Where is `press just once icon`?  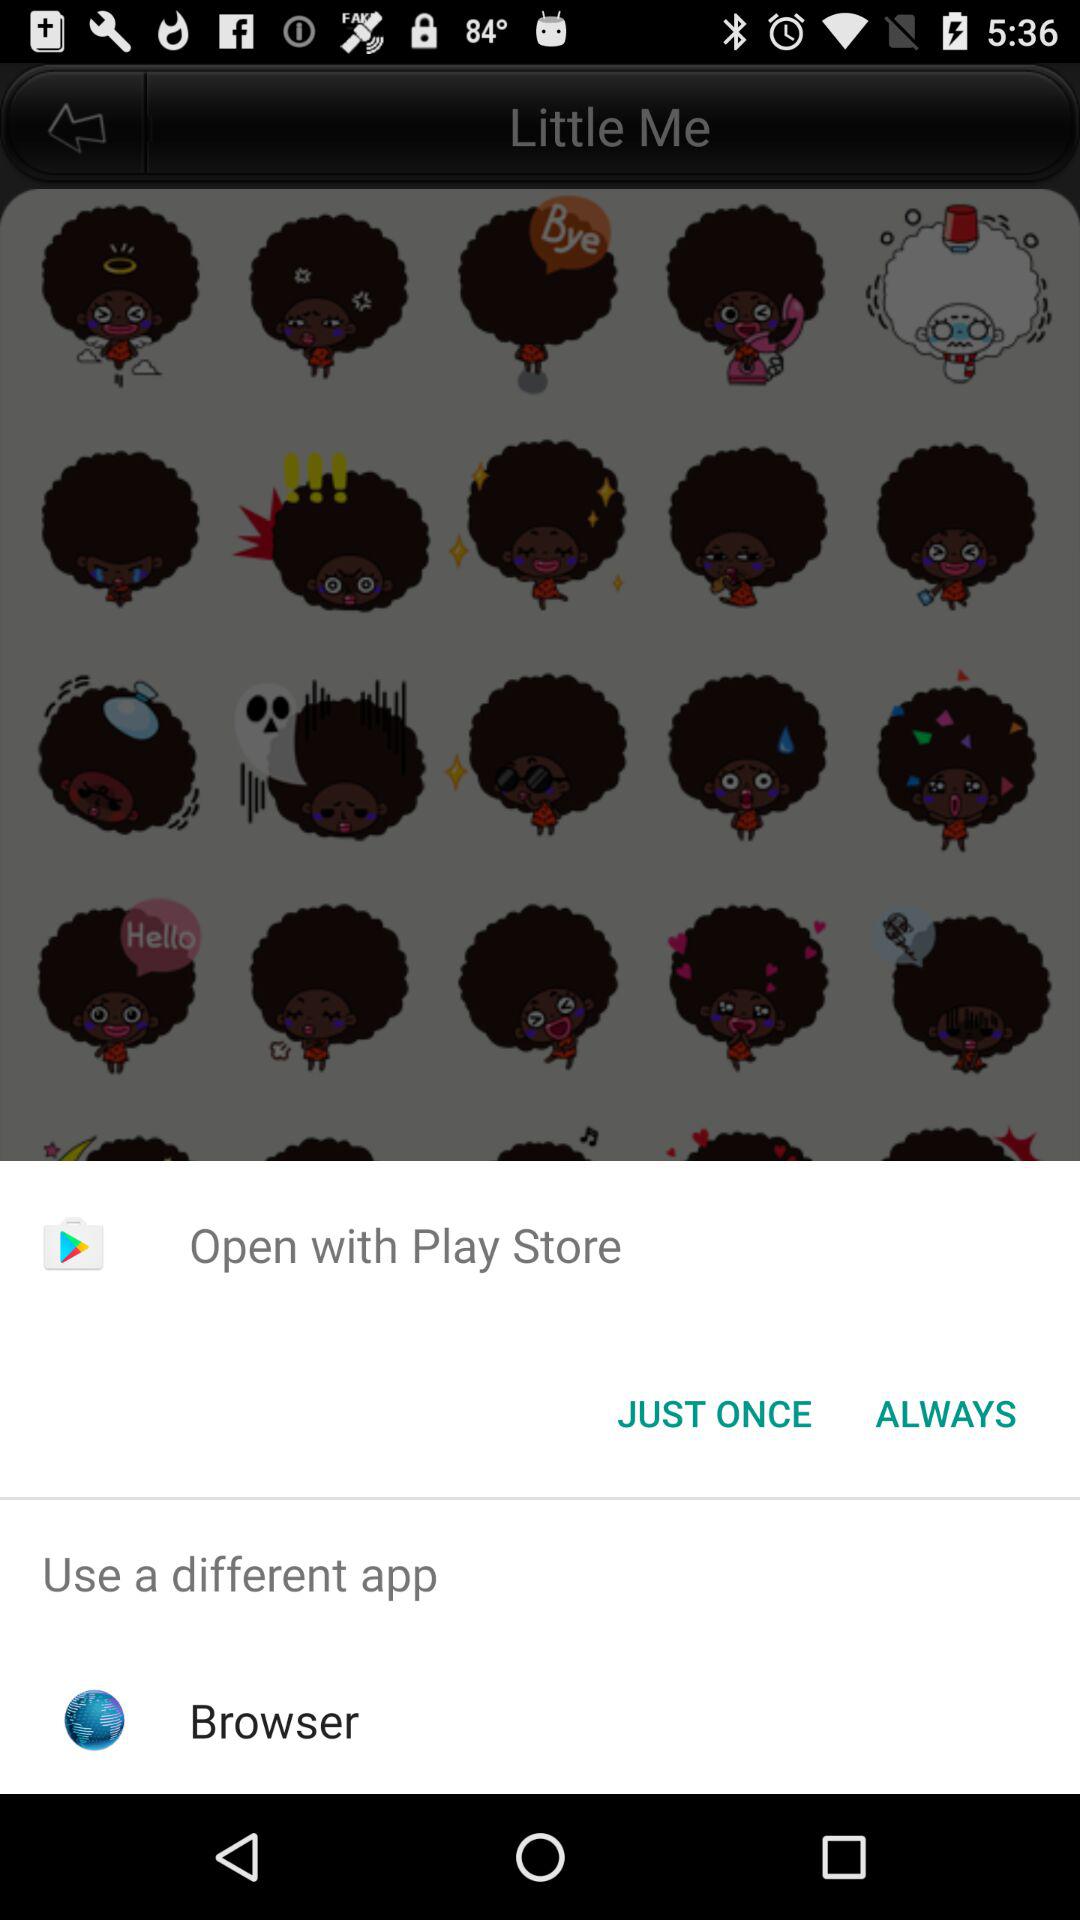
press just once icon is located at coordinates (714, 1413).